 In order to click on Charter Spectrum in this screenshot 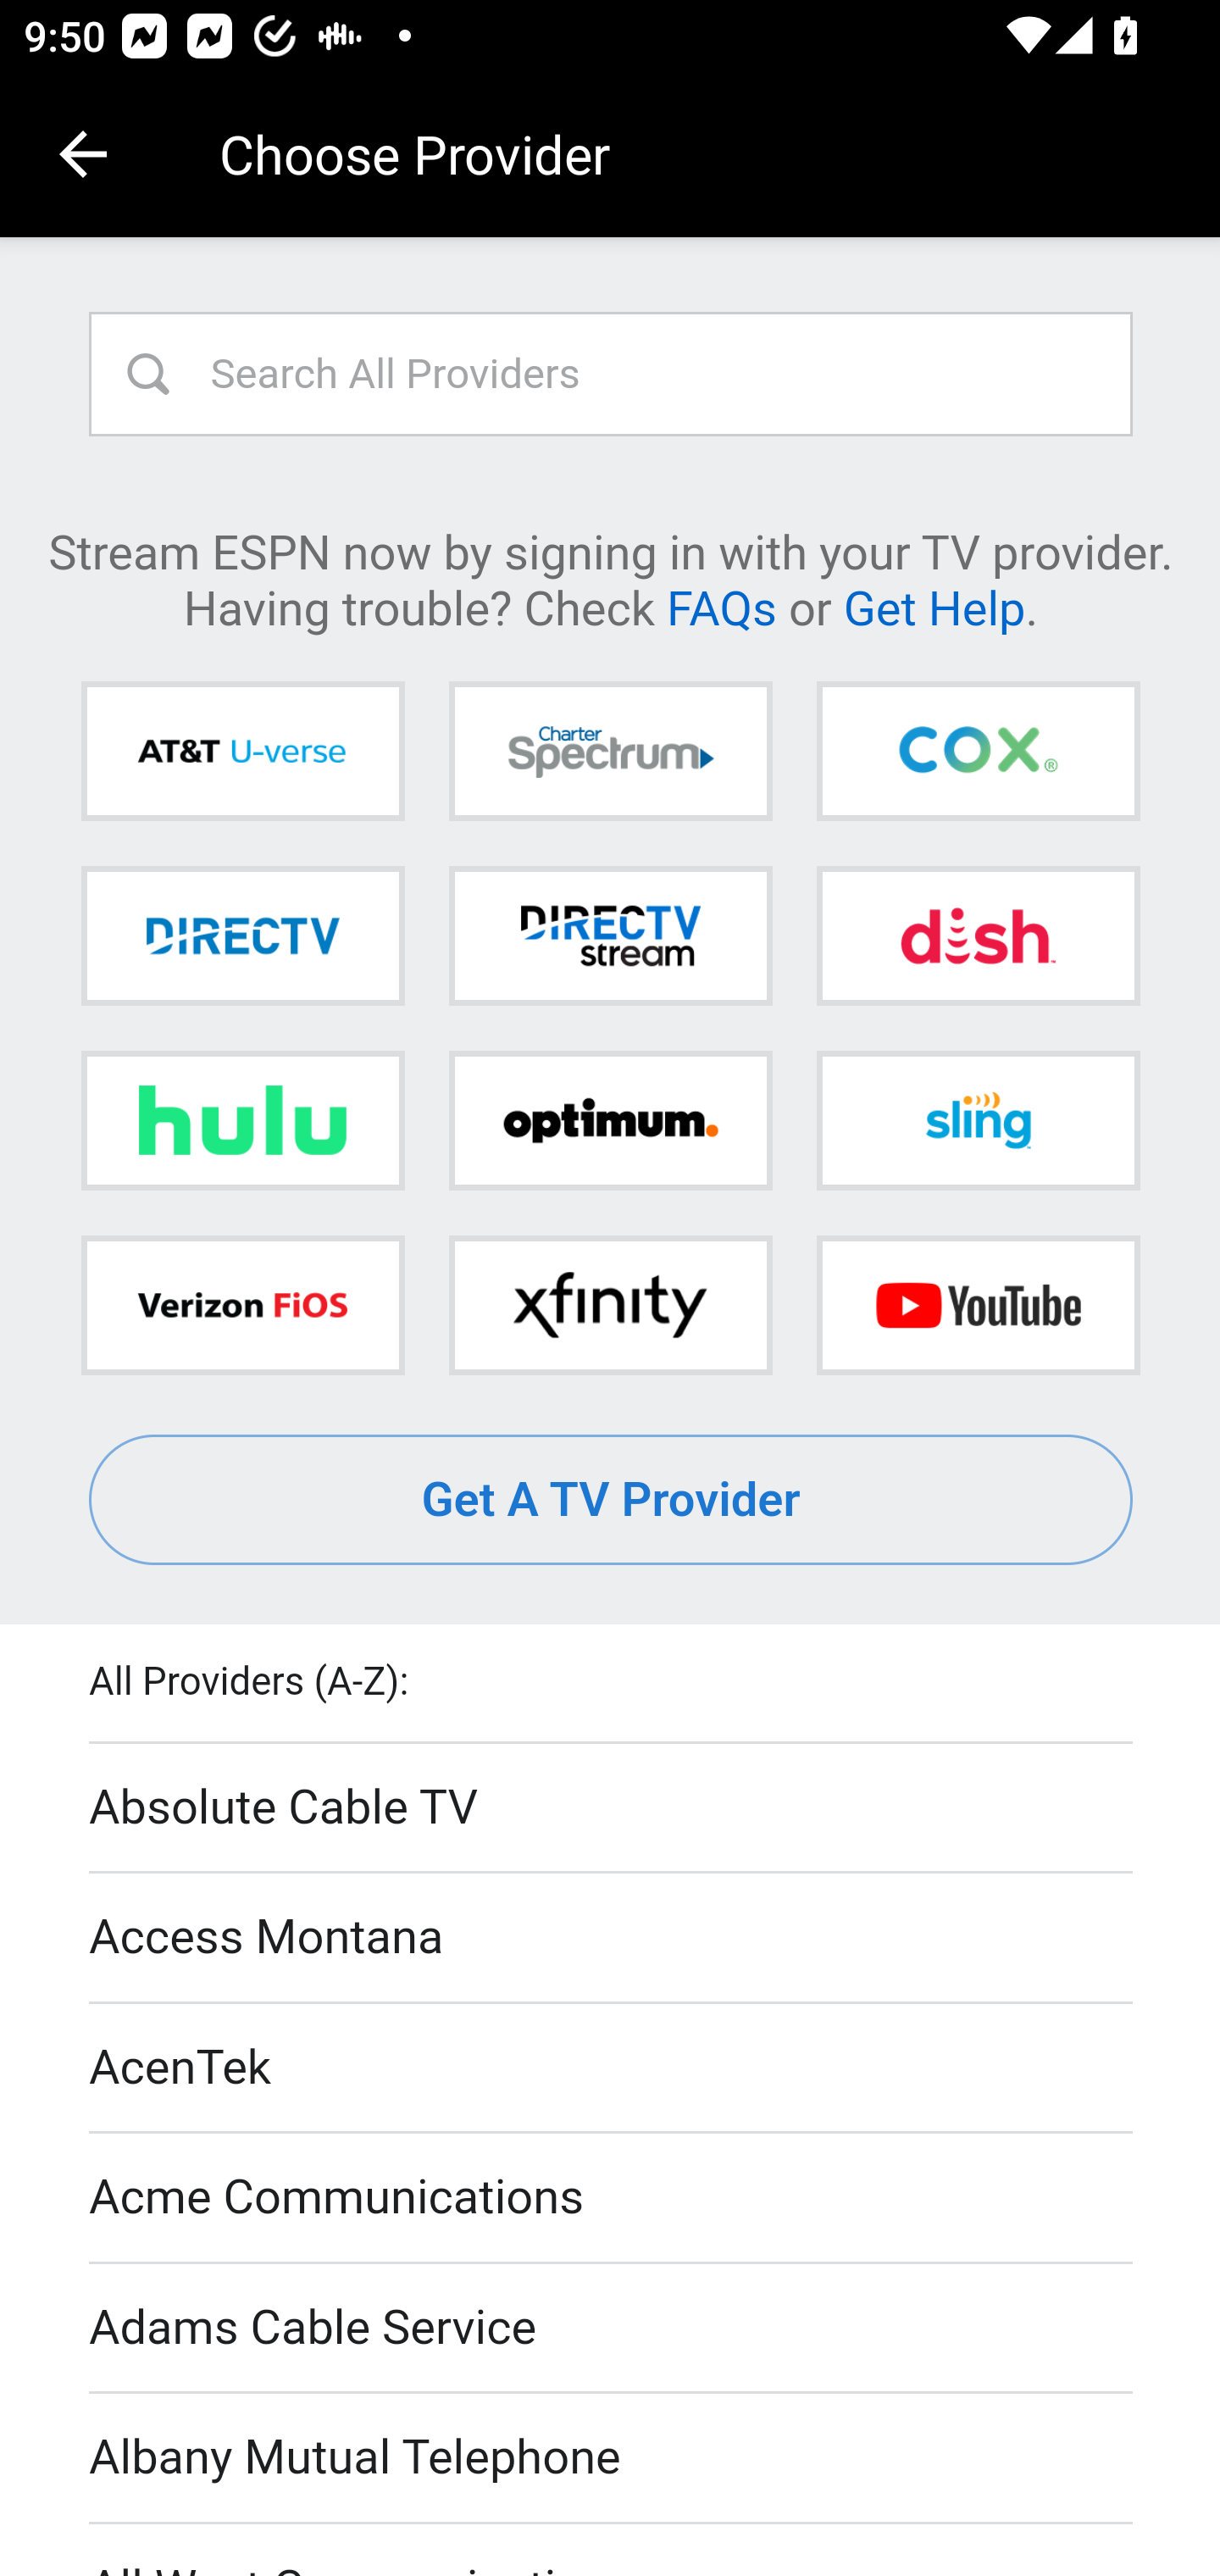, I will do `click(610, 752)`.